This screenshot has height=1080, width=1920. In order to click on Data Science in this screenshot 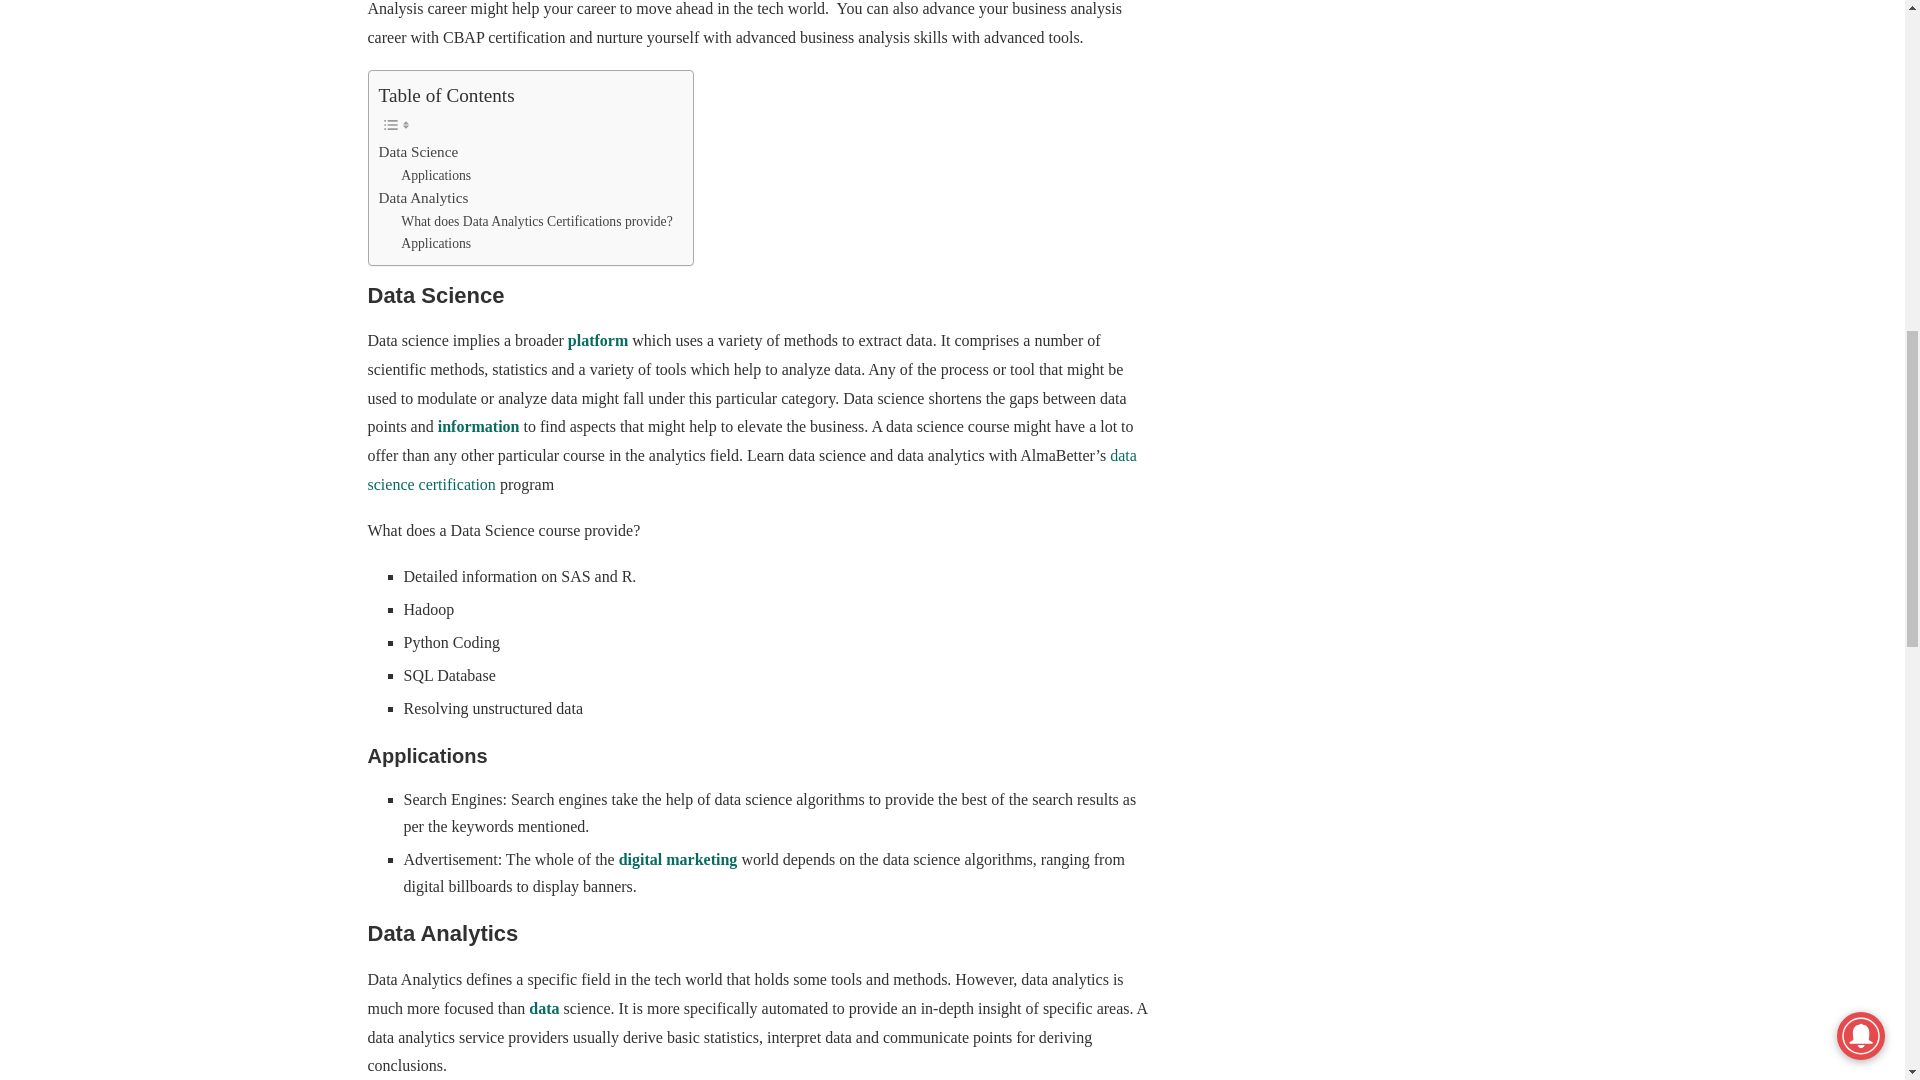, I will do `click(418, 152)`.